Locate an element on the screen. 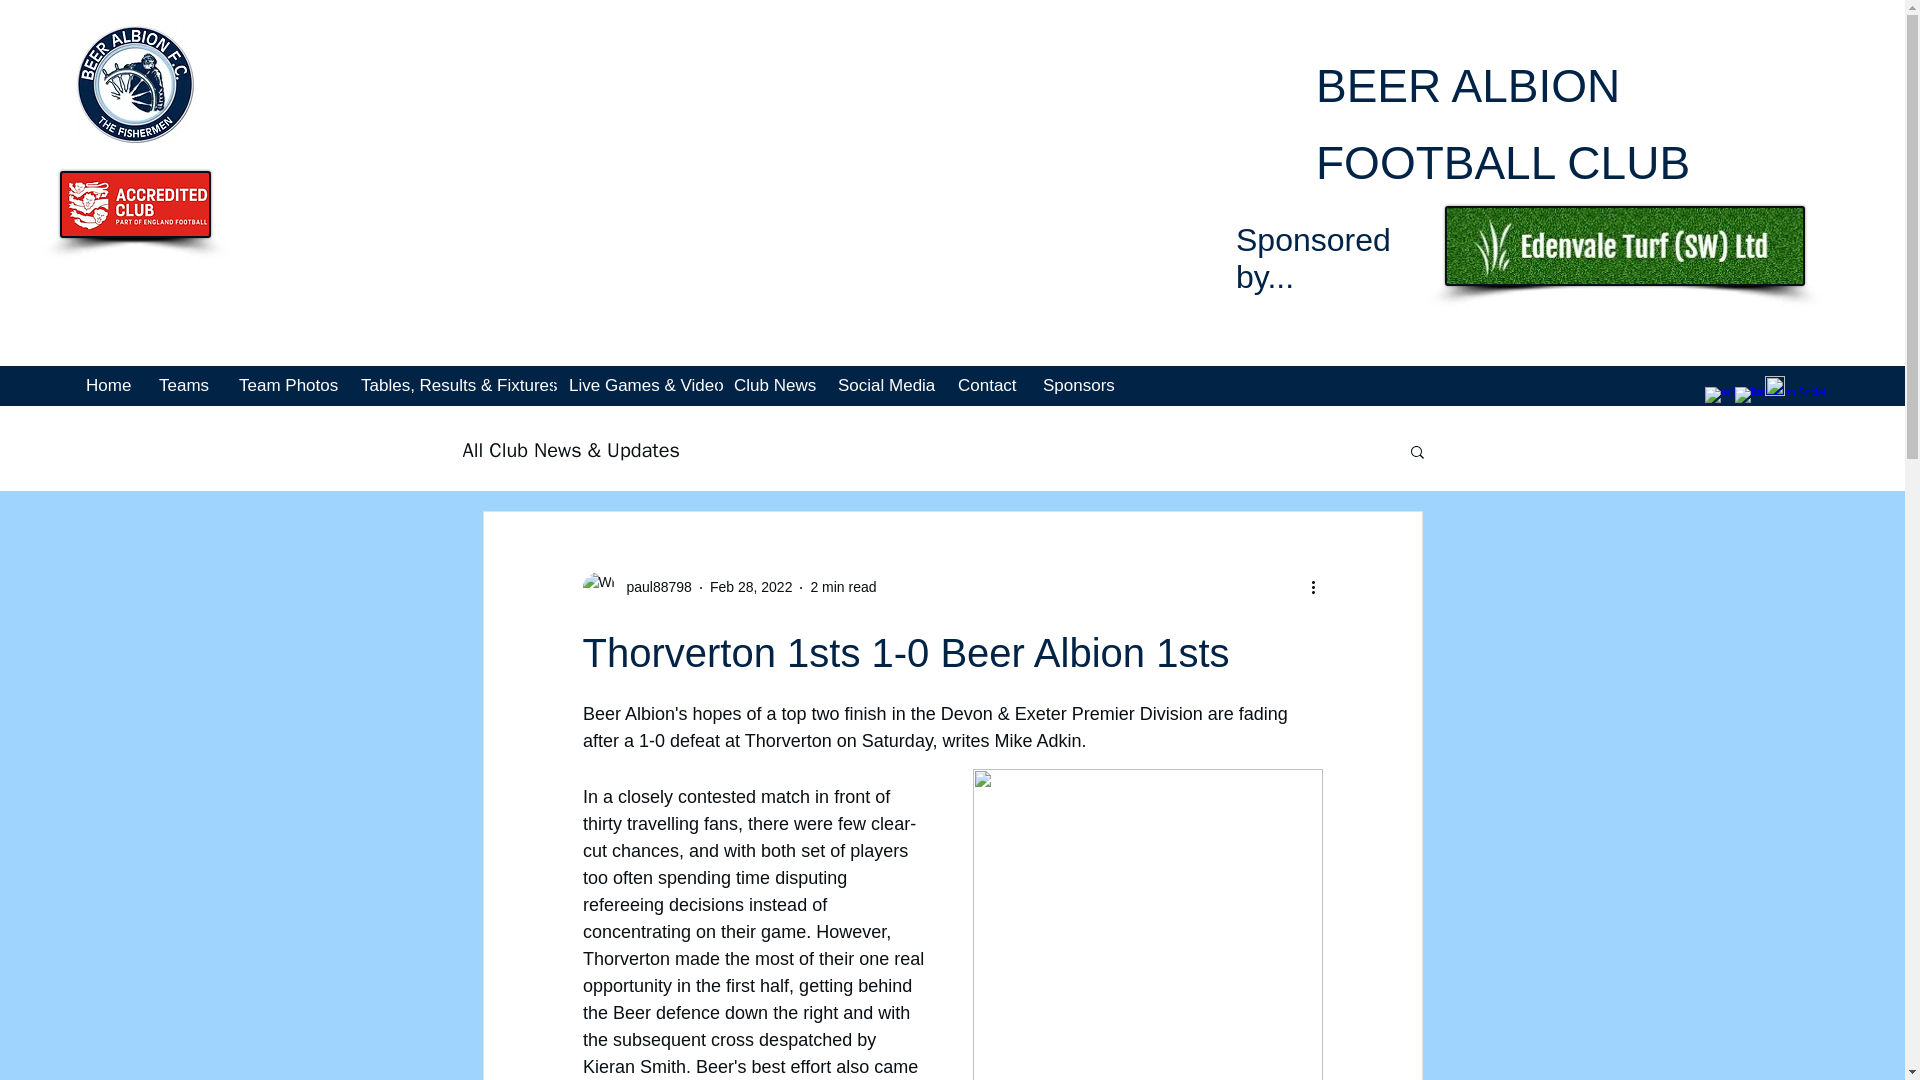 The image size is (1920, 1080). 2 min read is located at coordinates (842, 586).